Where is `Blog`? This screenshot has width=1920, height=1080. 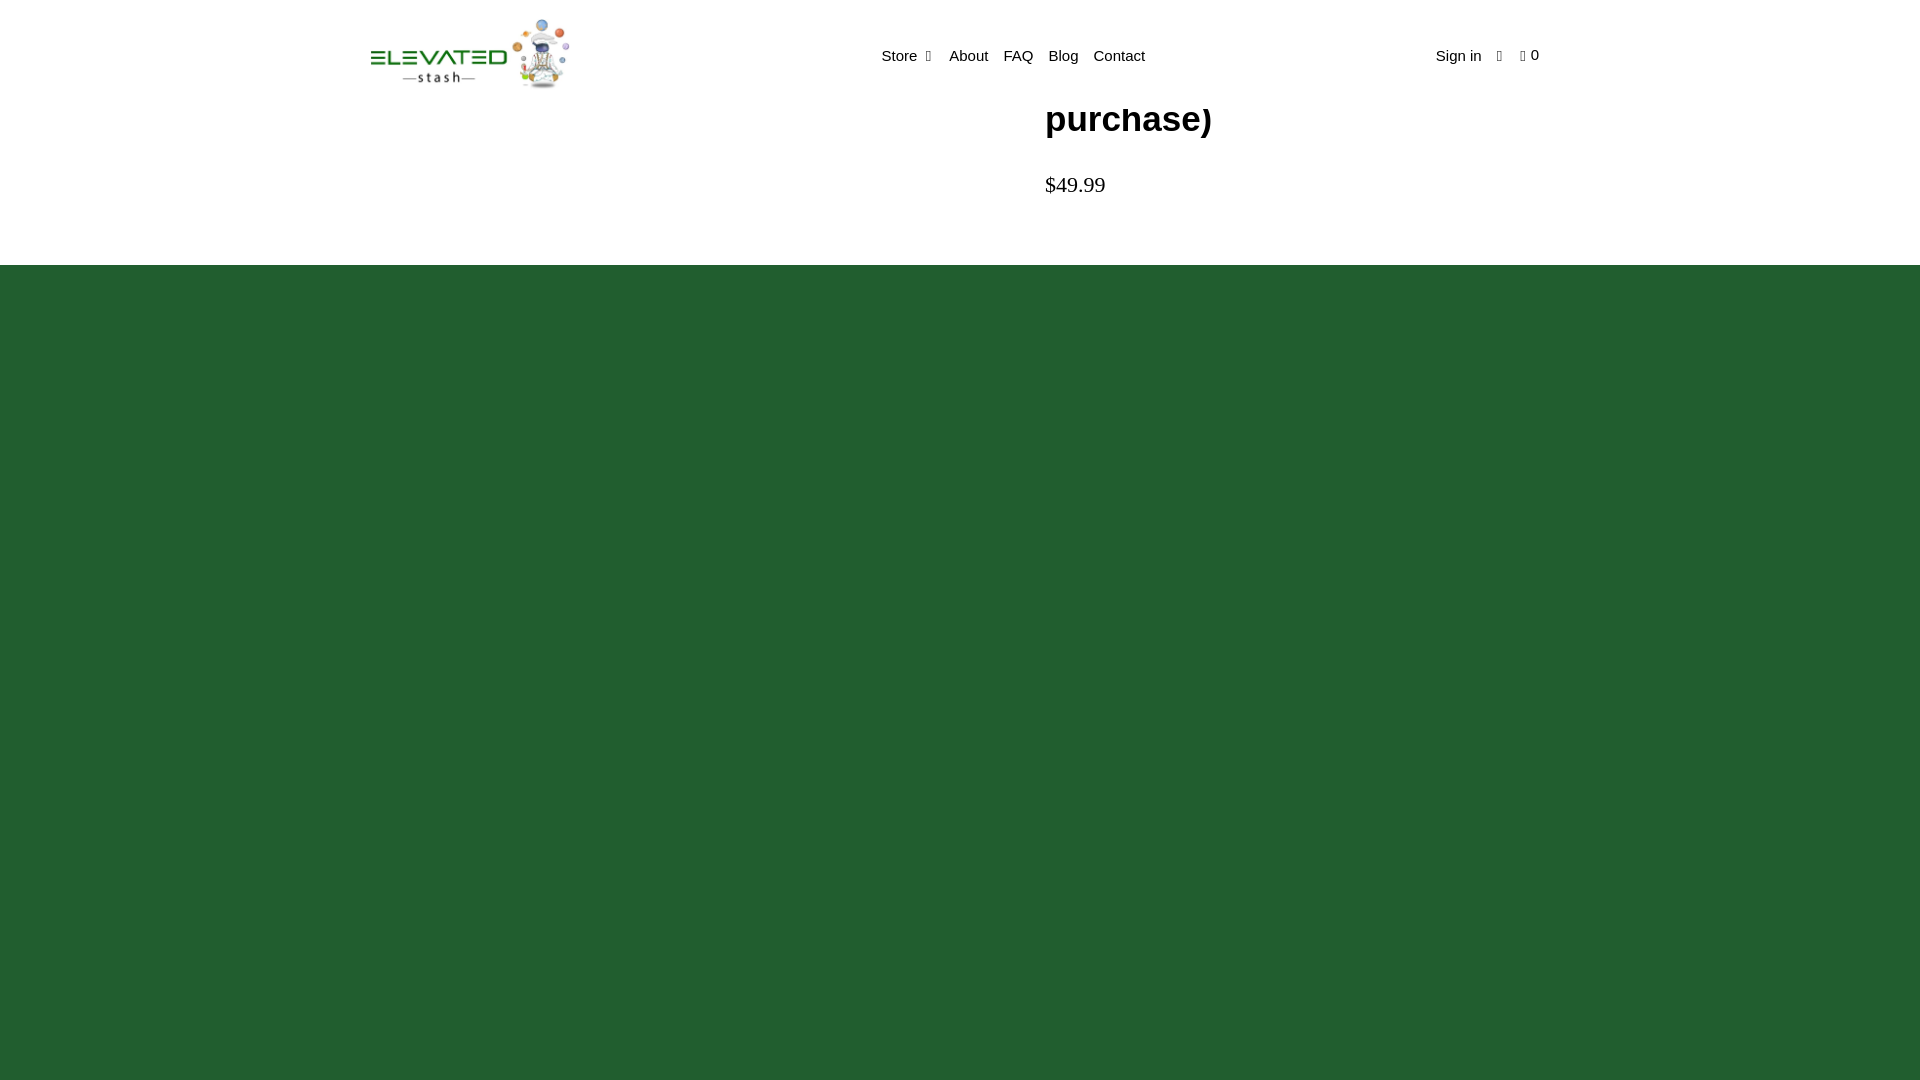 Blog is located at coordinates (1063, 55).